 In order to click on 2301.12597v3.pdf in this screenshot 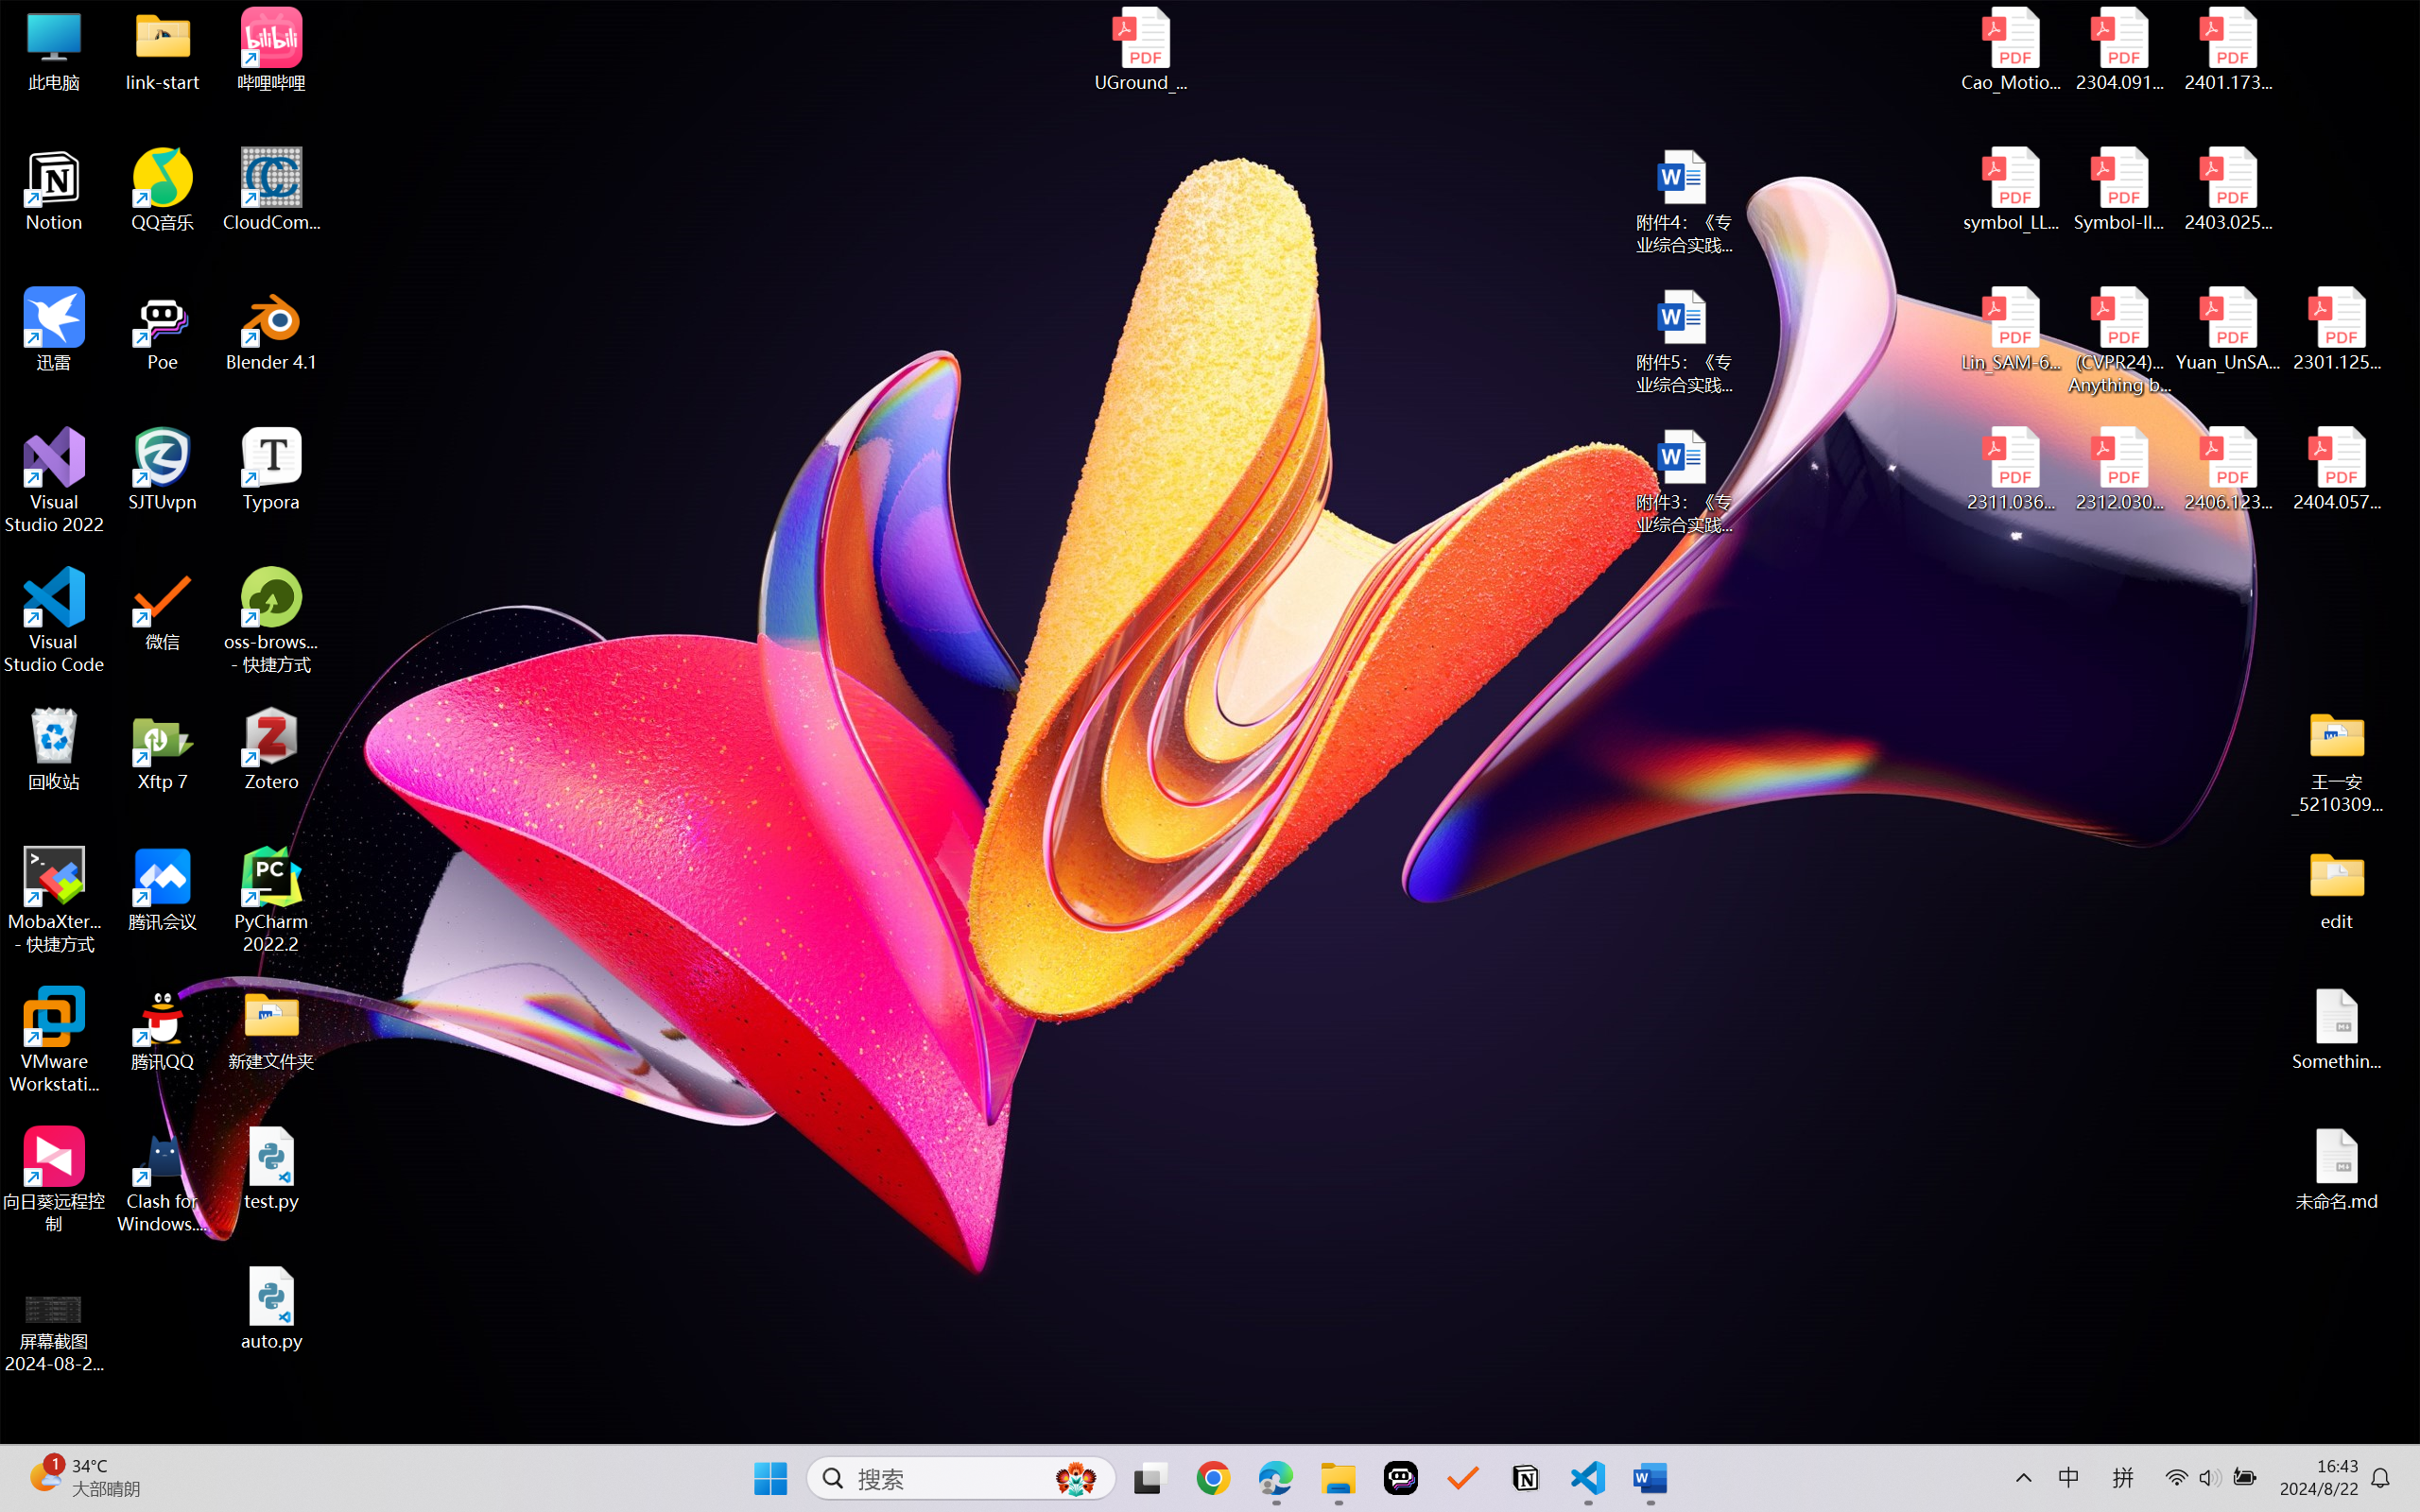, I will do `click(2337, 329)`.